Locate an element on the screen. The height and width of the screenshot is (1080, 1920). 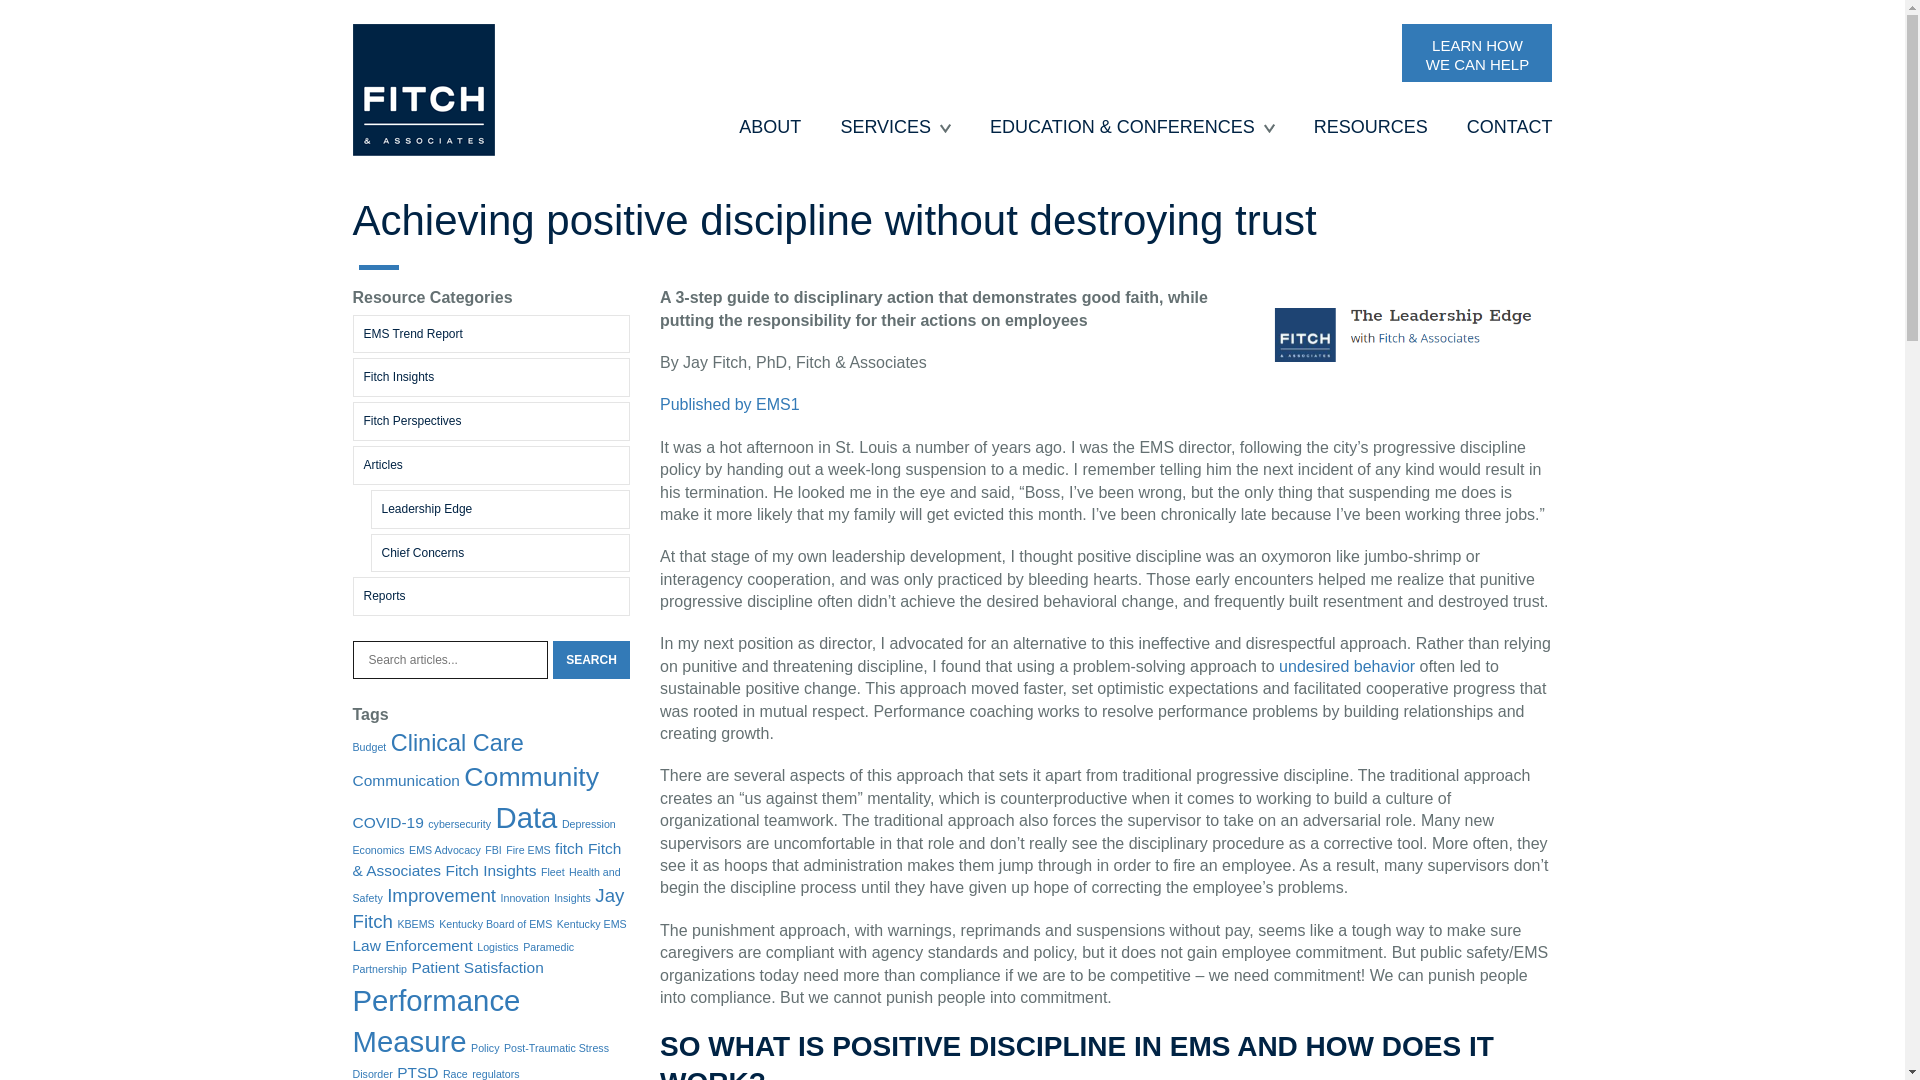
Clinical Care is located at coordinates (458, 743).